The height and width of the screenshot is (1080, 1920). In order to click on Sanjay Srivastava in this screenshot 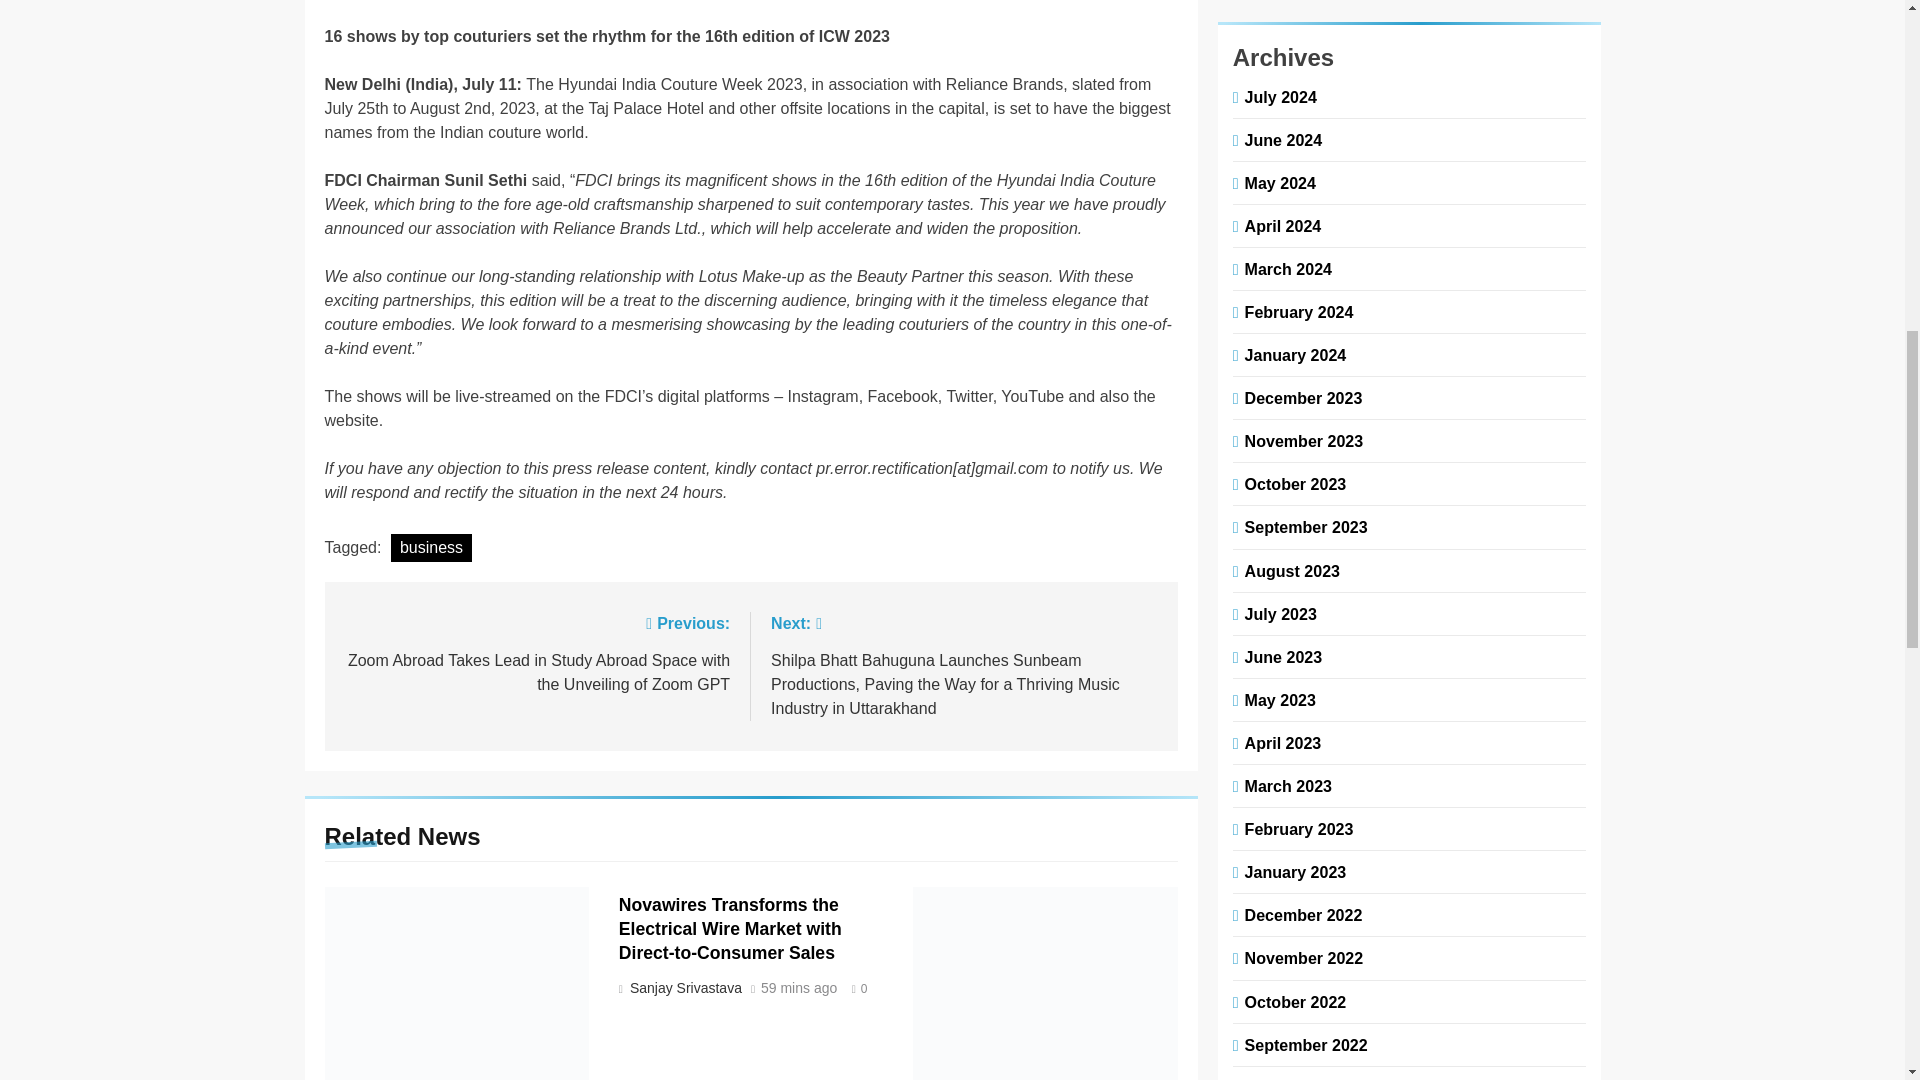, I will do `click(683, 987)`.